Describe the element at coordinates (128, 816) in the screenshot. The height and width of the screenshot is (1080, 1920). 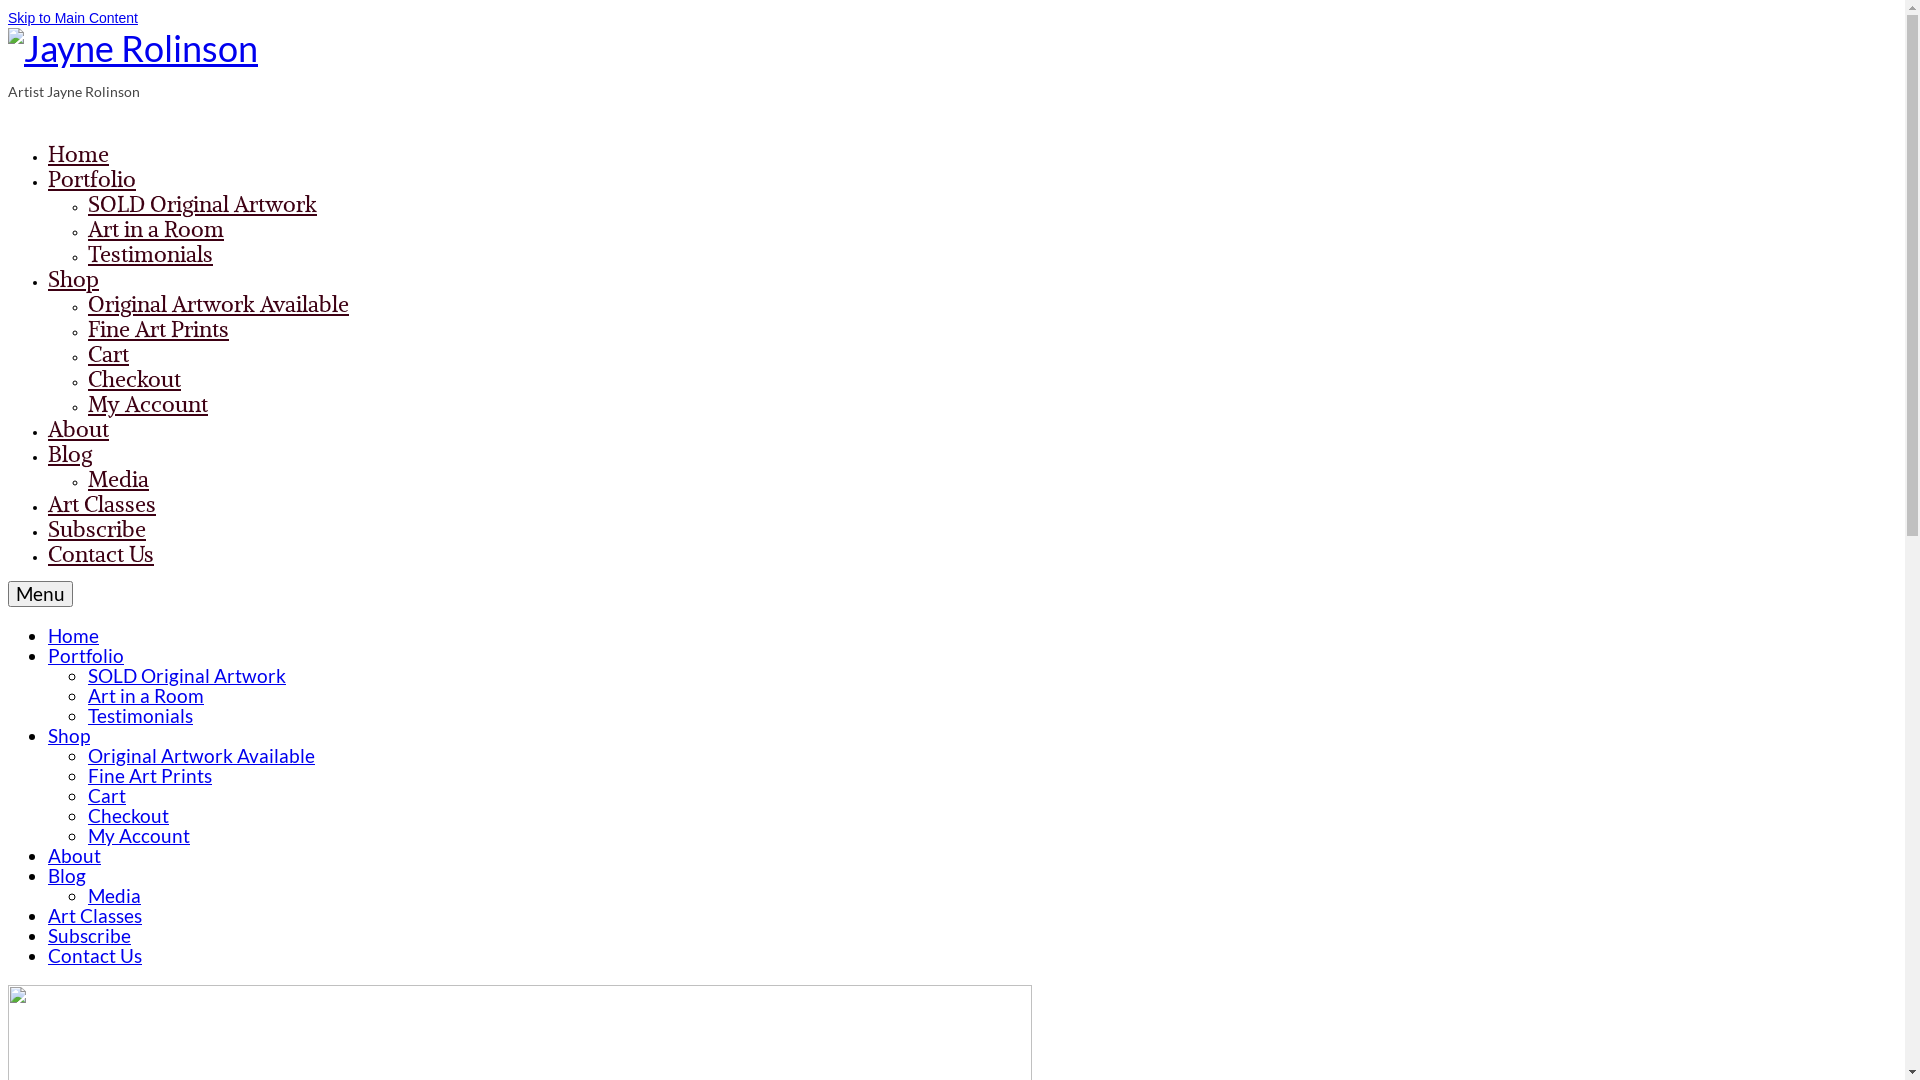
I see `Checkout` at that location.